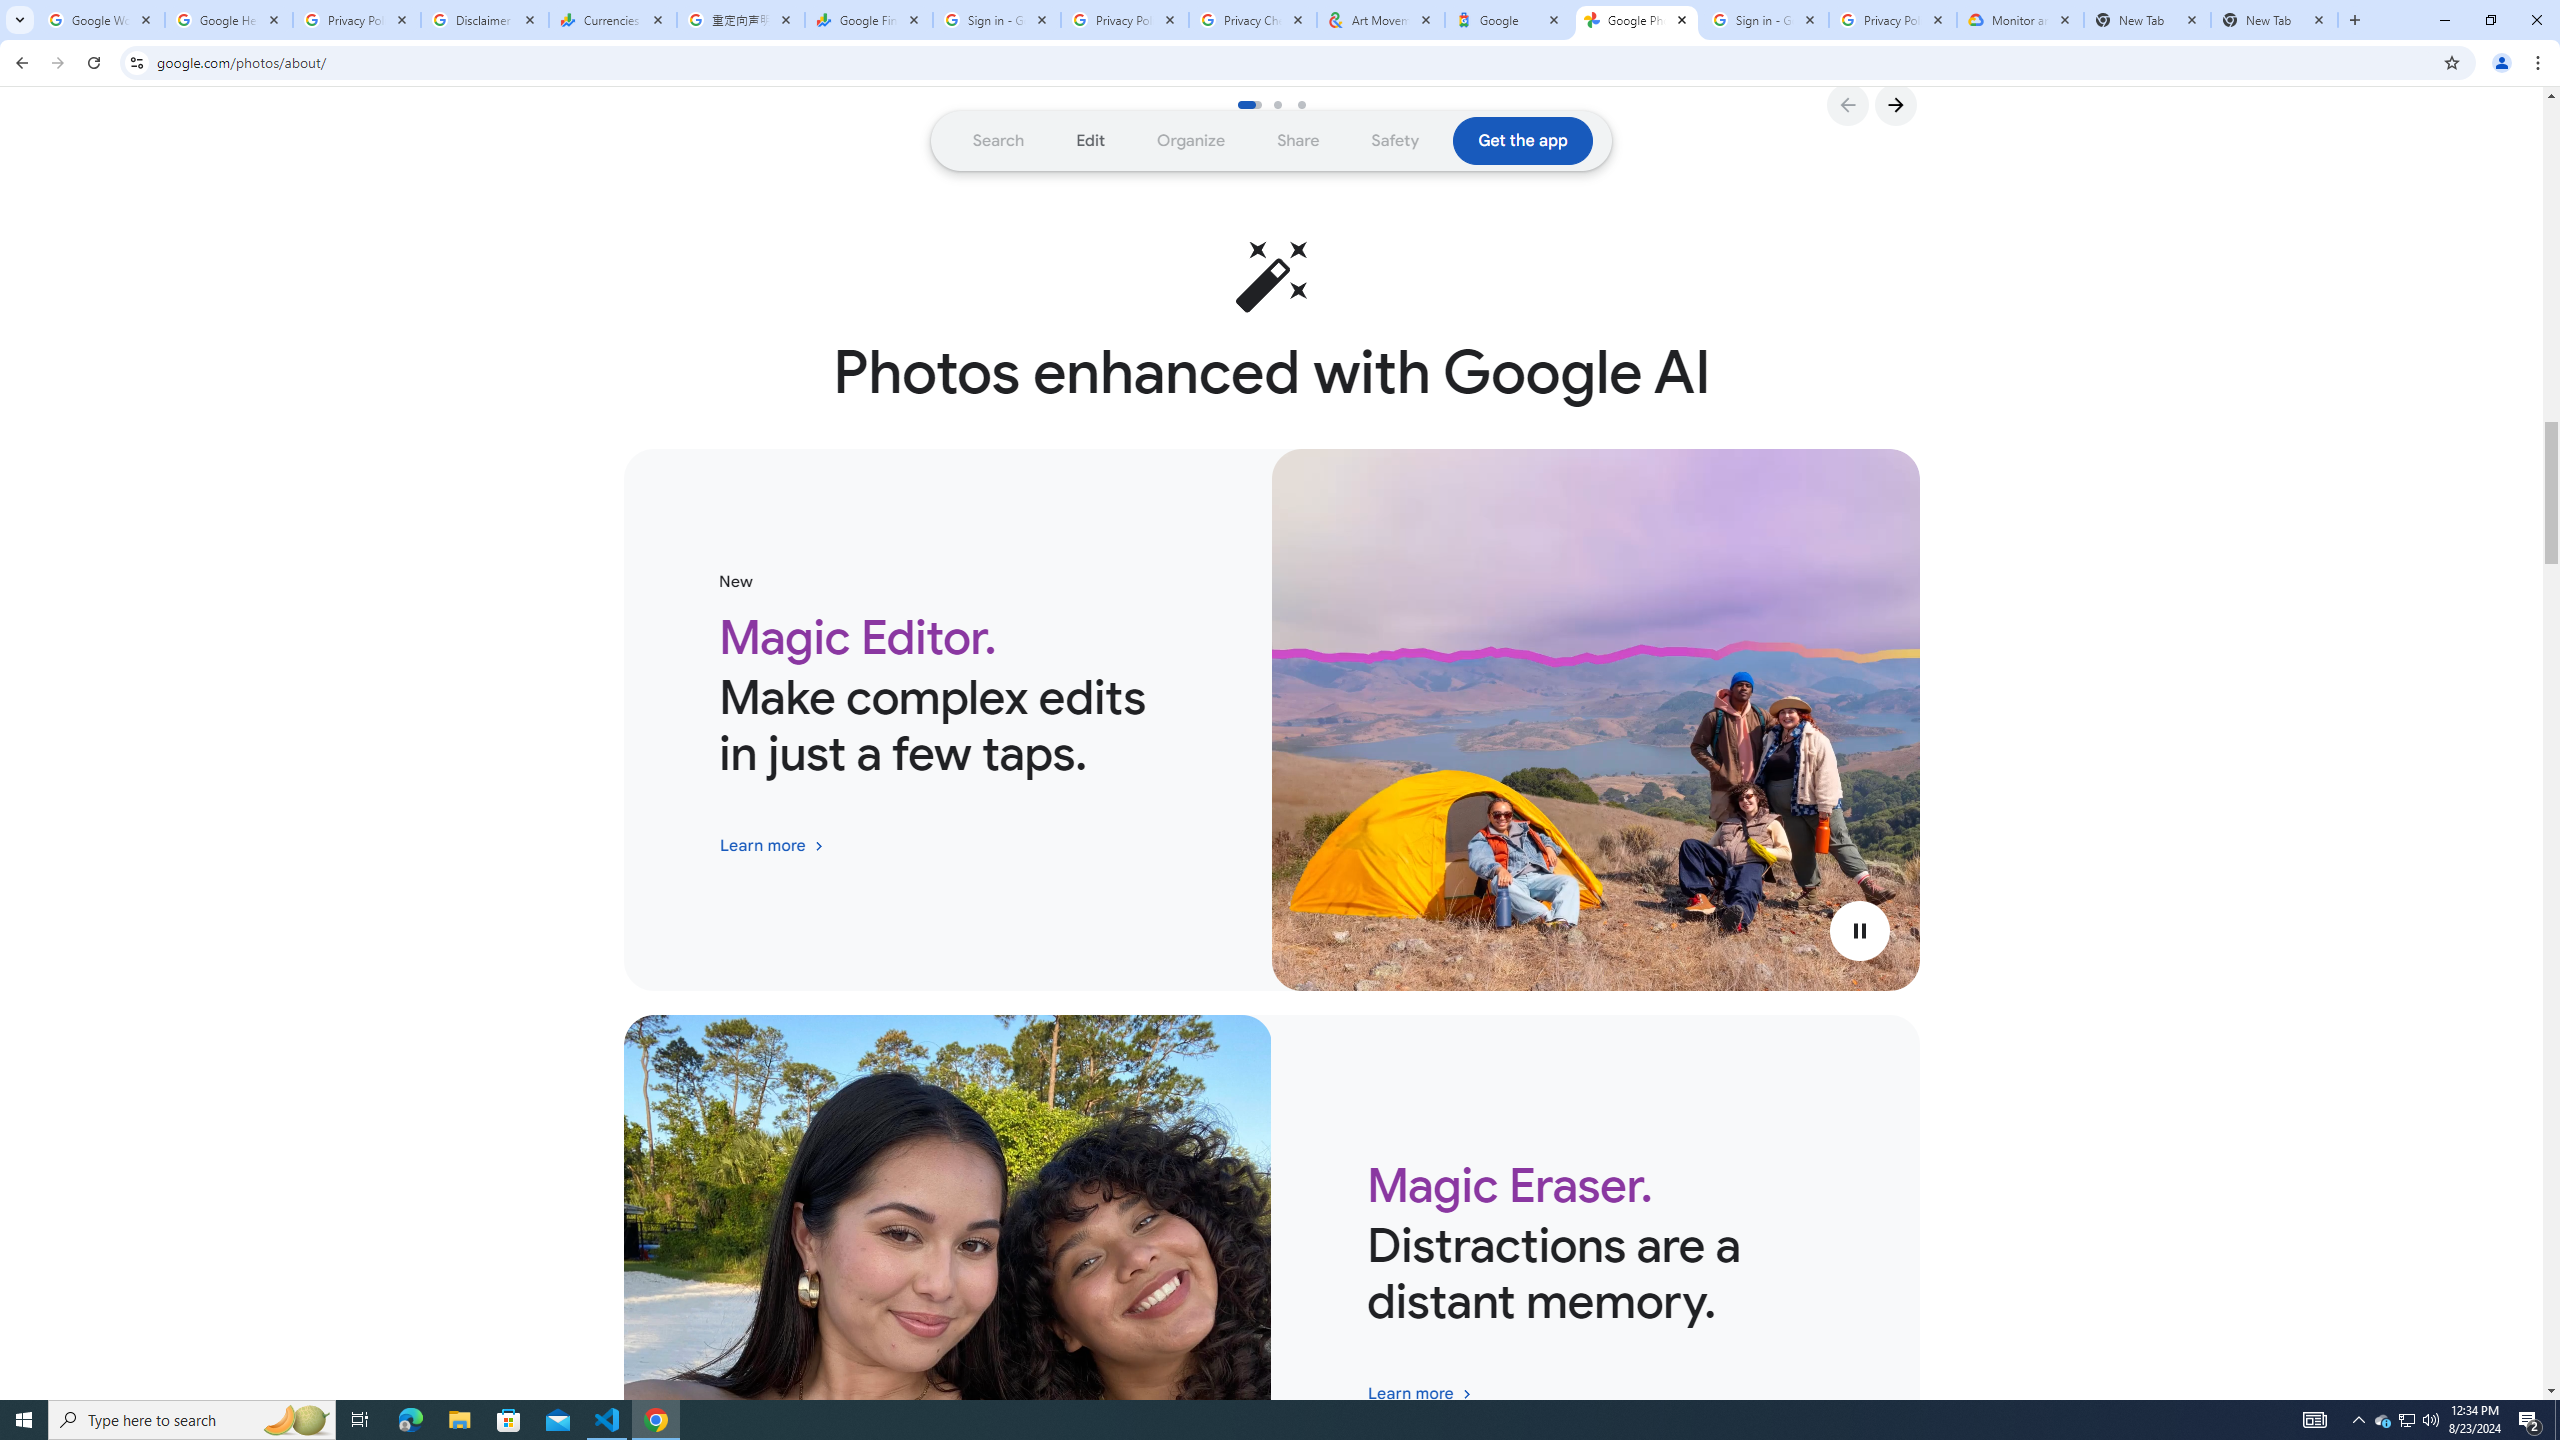 The height and width of the screenshot is (1440, 2560). Describe the element at coordinates (1253, 20) in the screenshot. I see `Privacy Checkup` at that location.